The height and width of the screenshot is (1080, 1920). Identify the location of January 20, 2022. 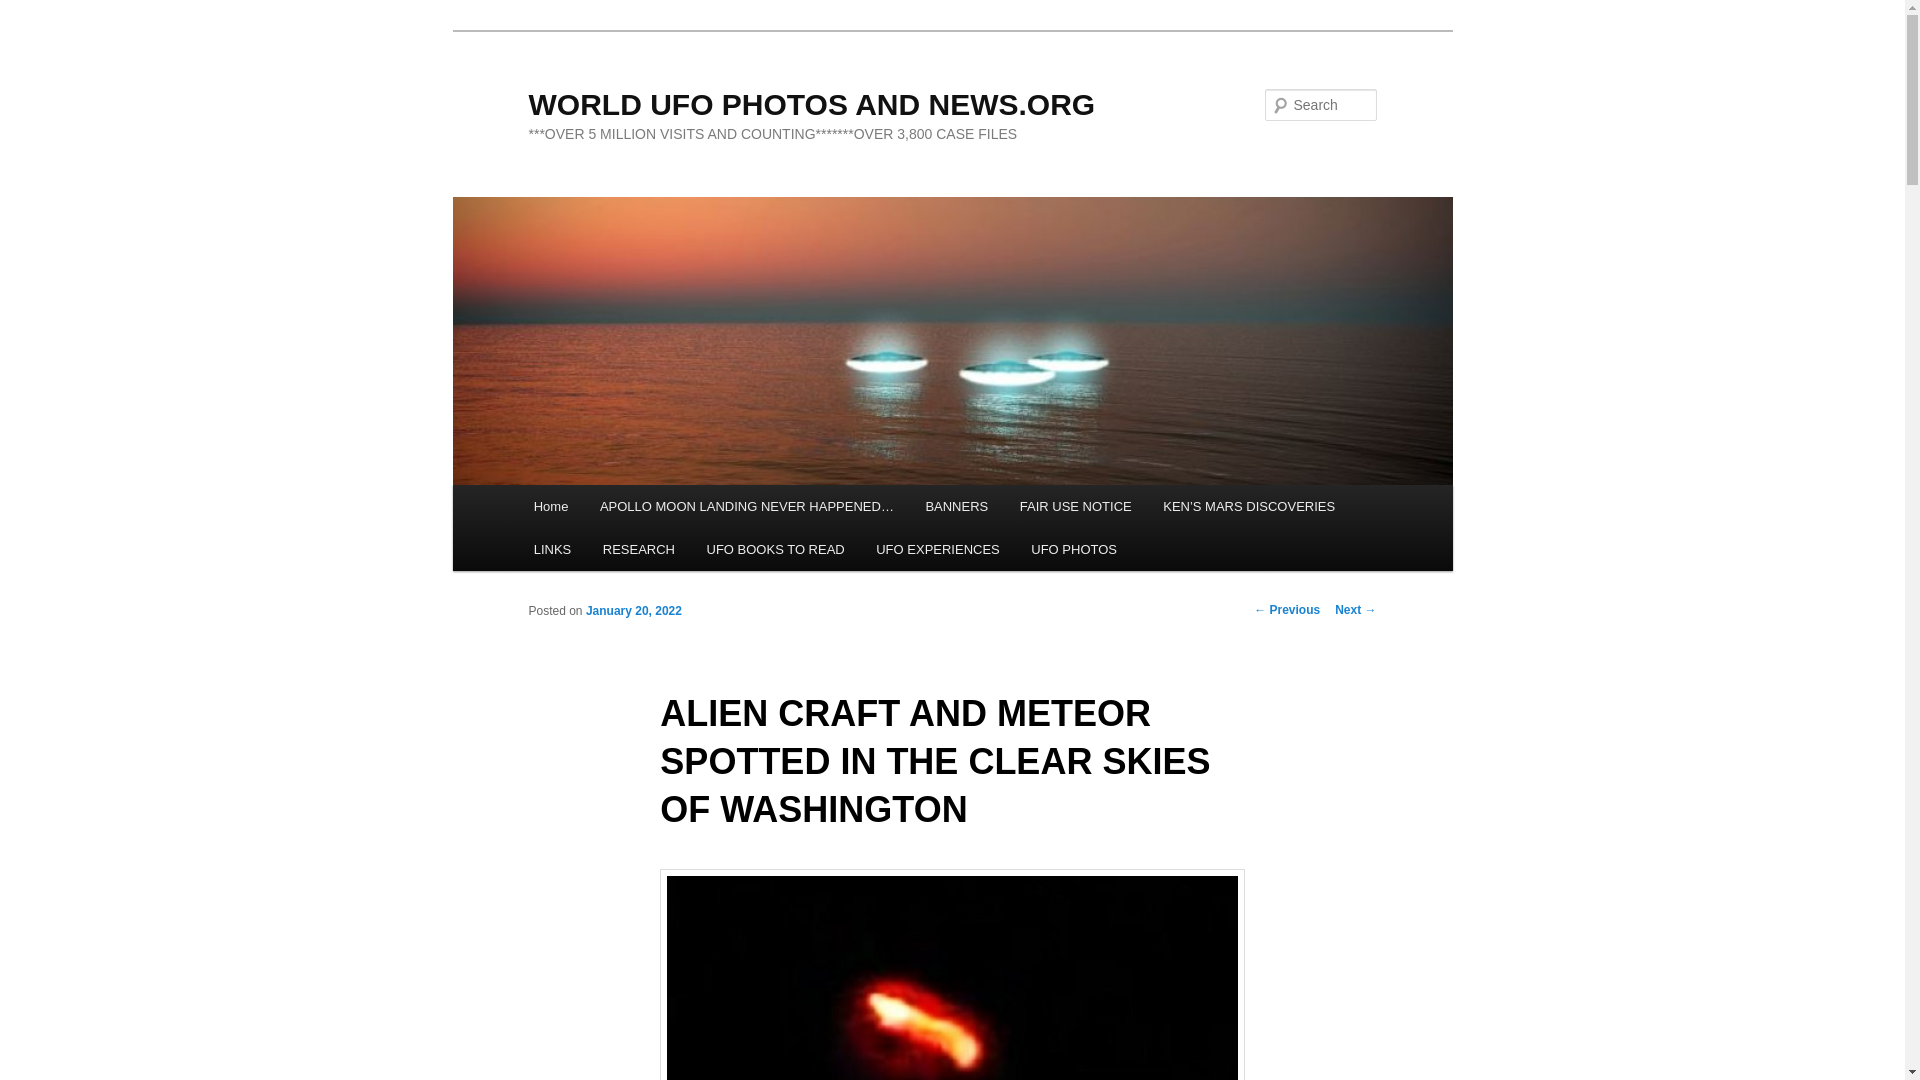
(633, 610).